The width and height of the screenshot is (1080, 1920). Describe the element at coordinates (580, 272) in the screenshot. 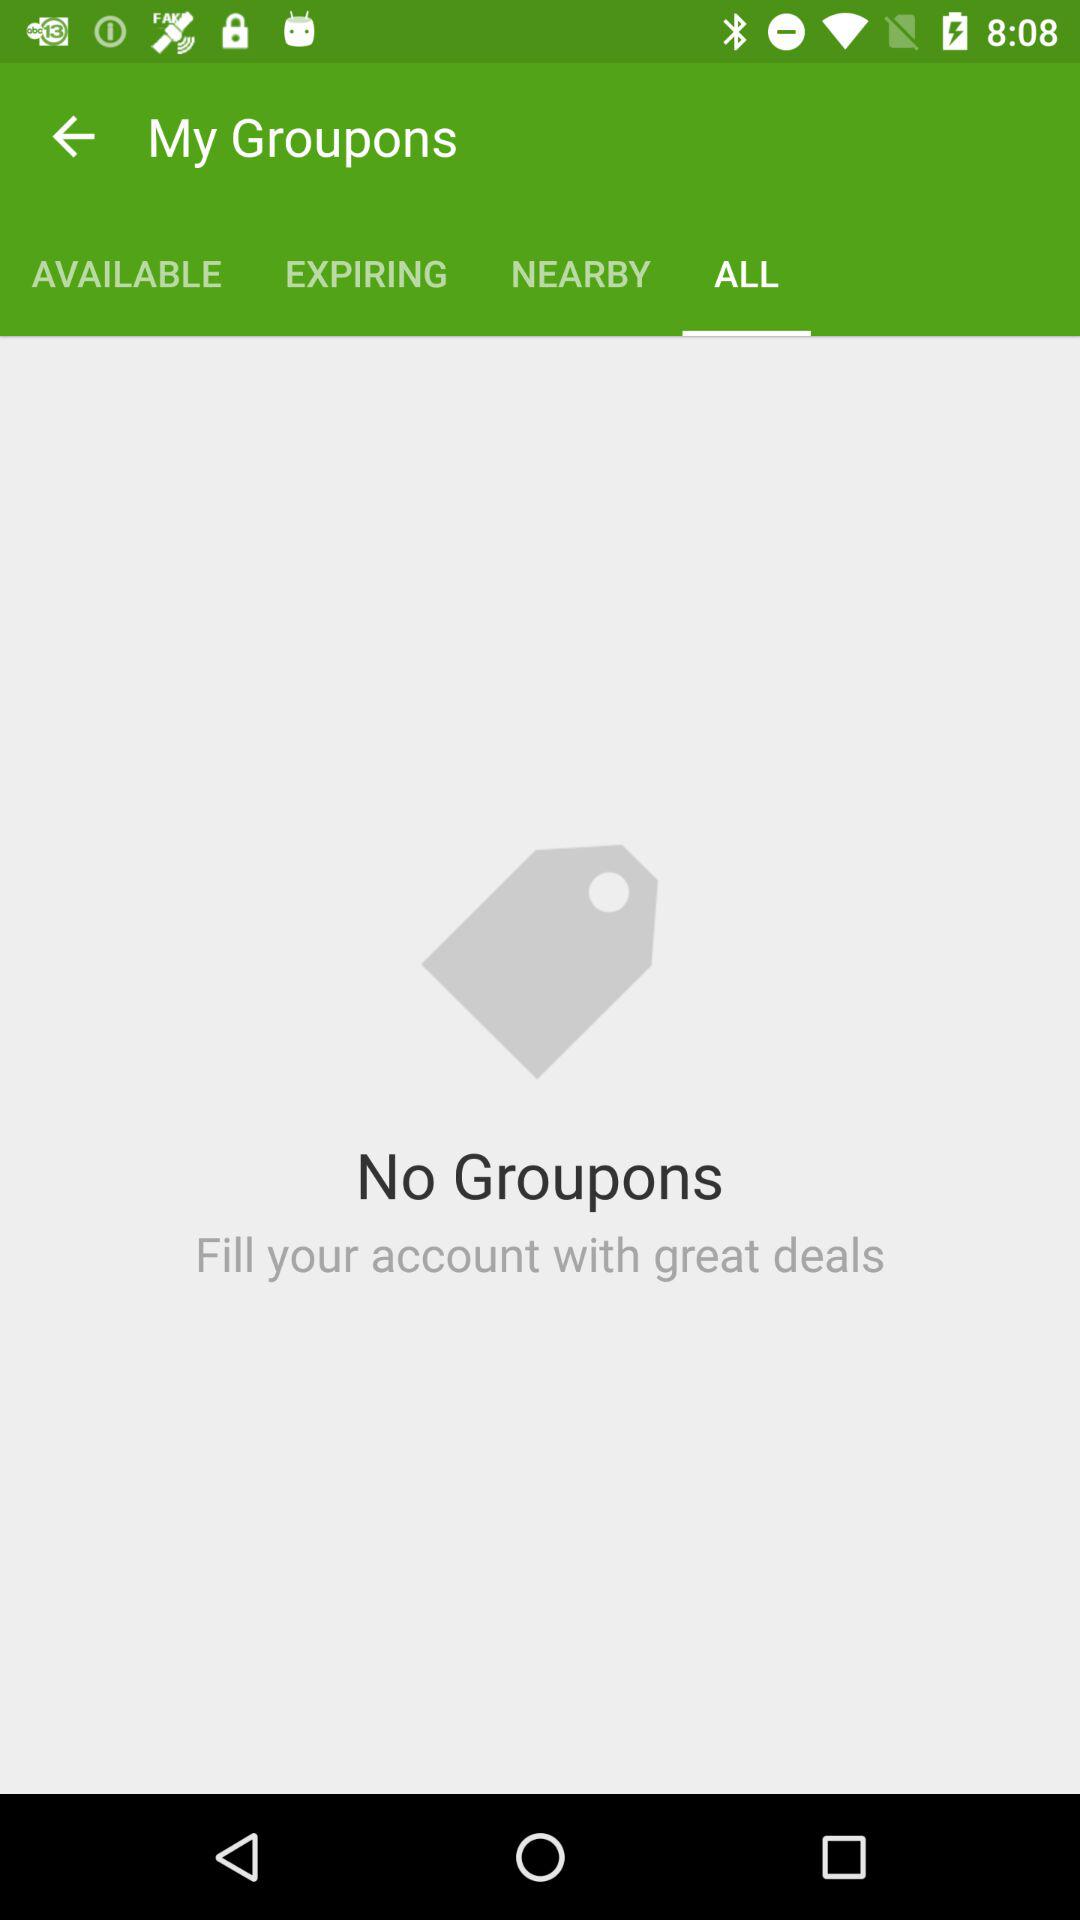

I see `turn off the nearby` at that location.